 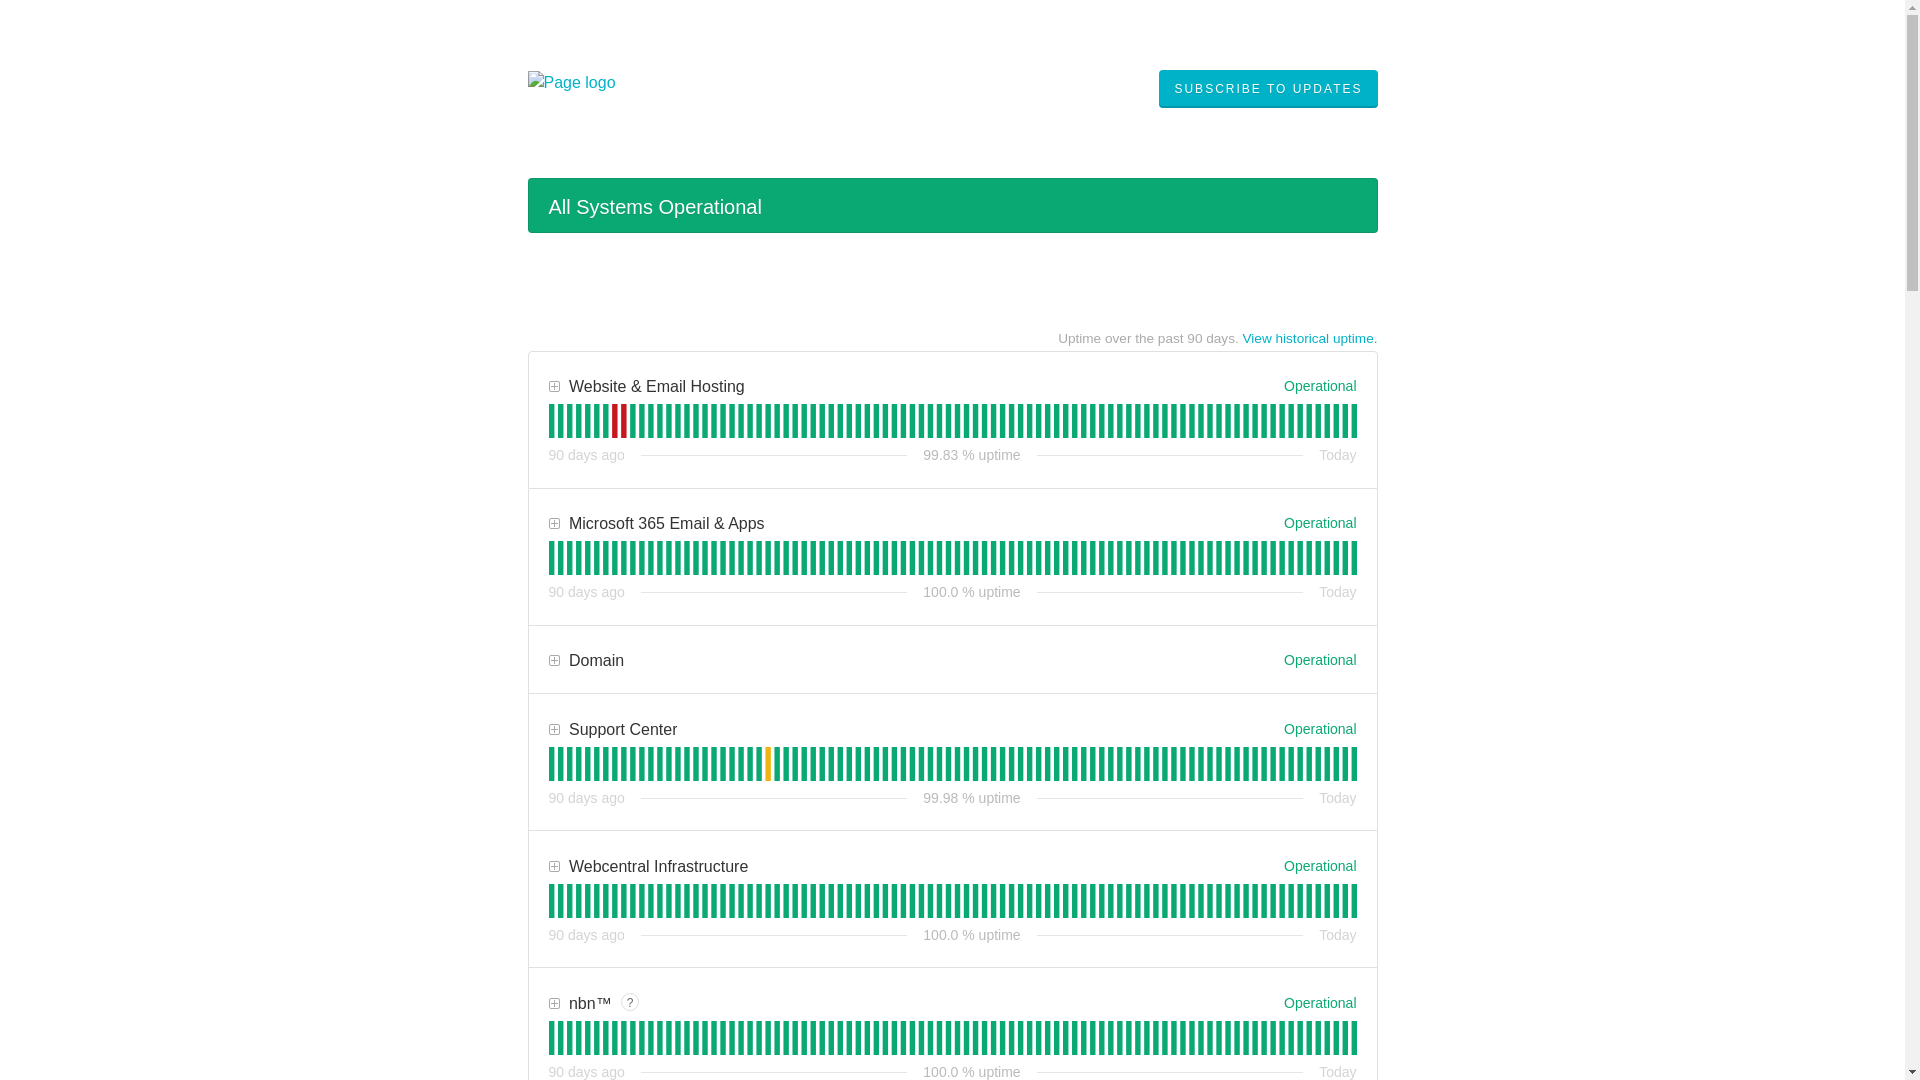 I want to click on View historical uptime., so click(x=1310, y=338).